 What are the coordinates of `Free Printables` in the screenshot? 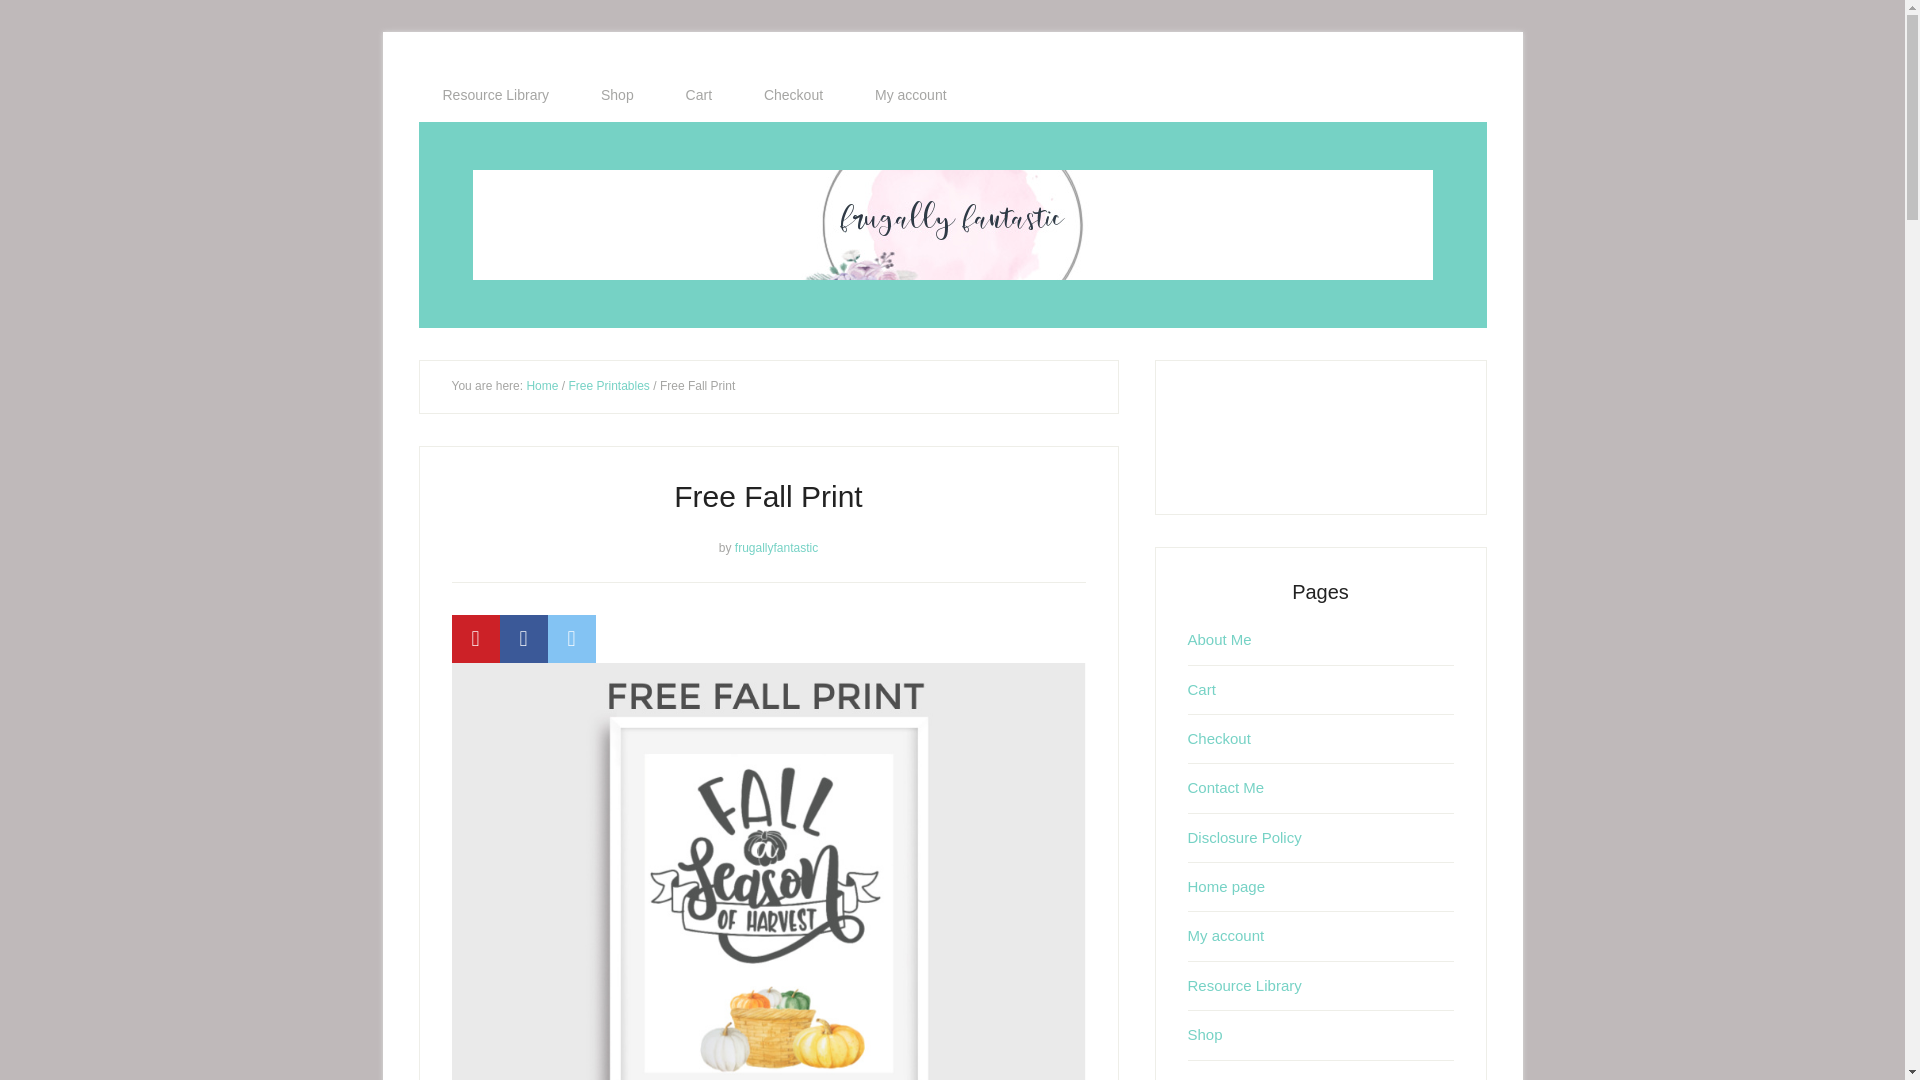 It's located at (608, 386).